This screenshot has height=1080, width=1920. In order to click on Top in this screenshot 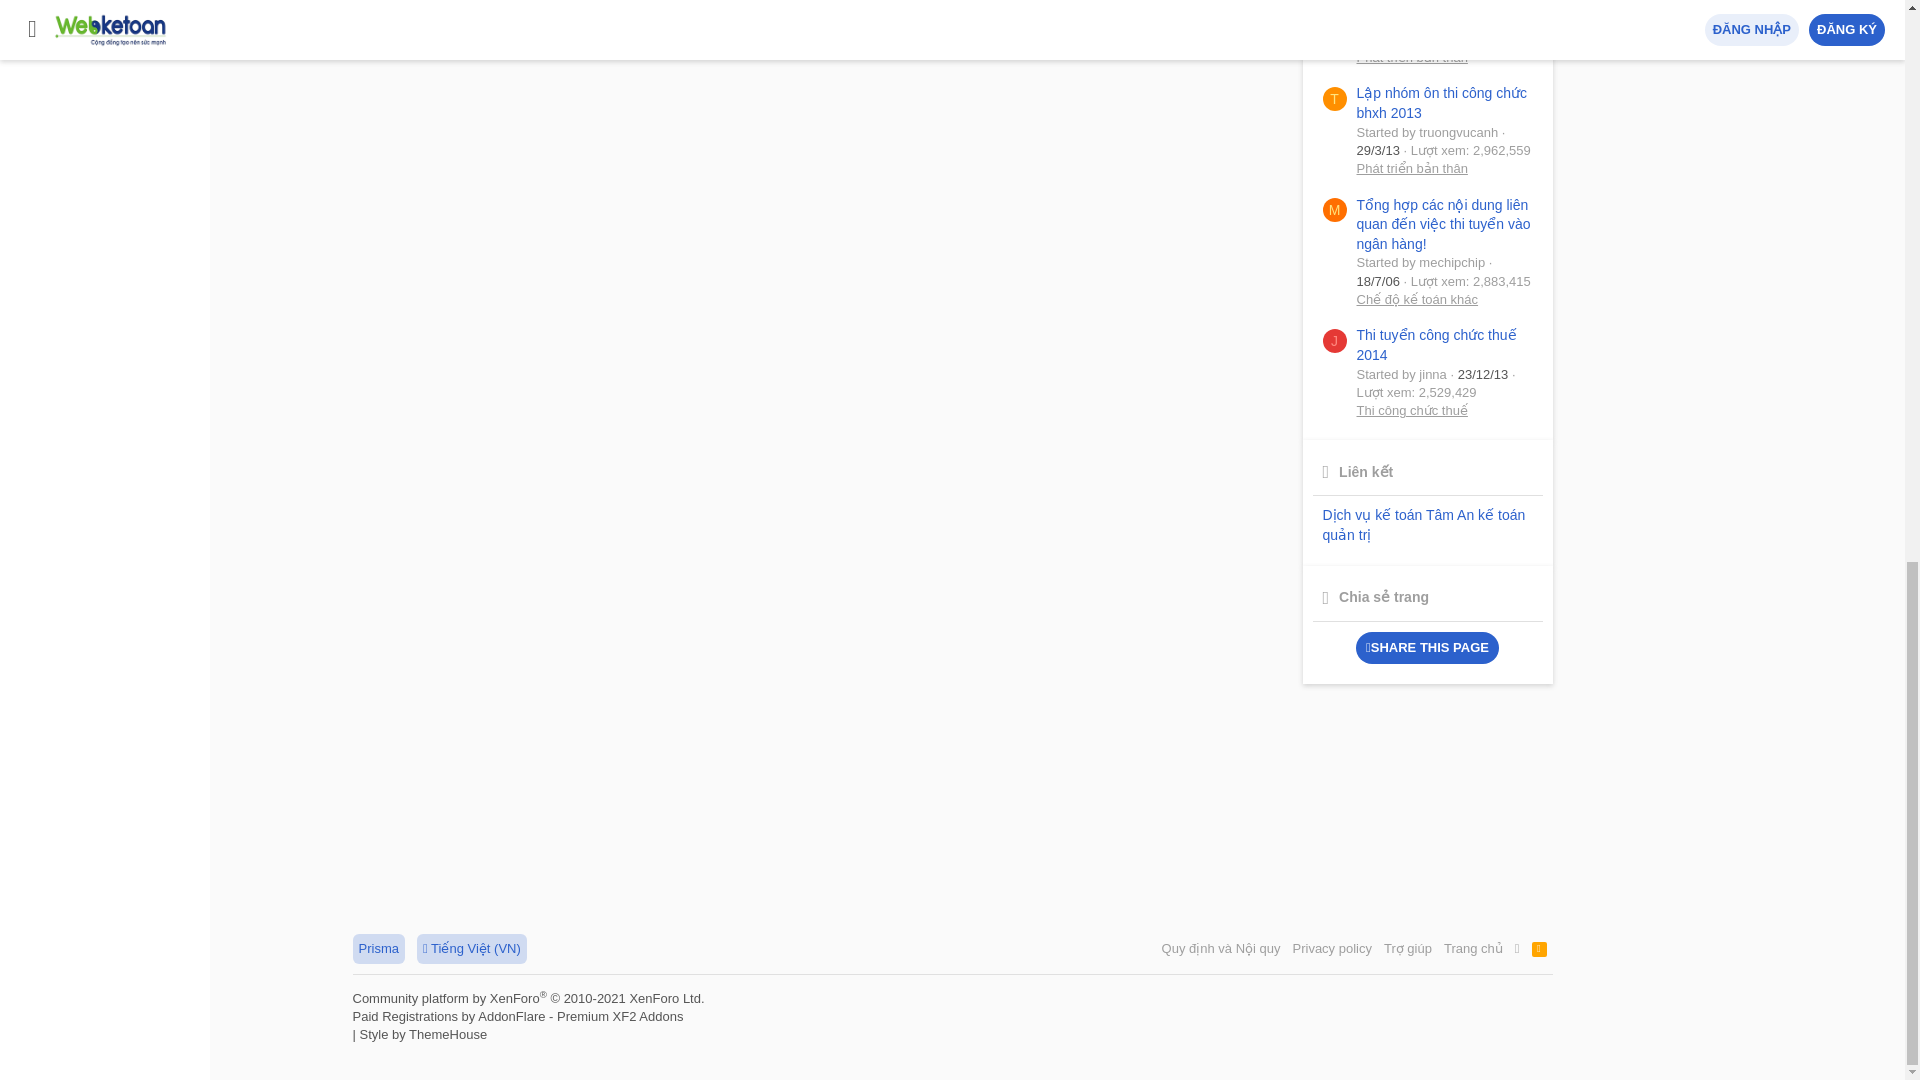, I will do `click(1518, 949)`.